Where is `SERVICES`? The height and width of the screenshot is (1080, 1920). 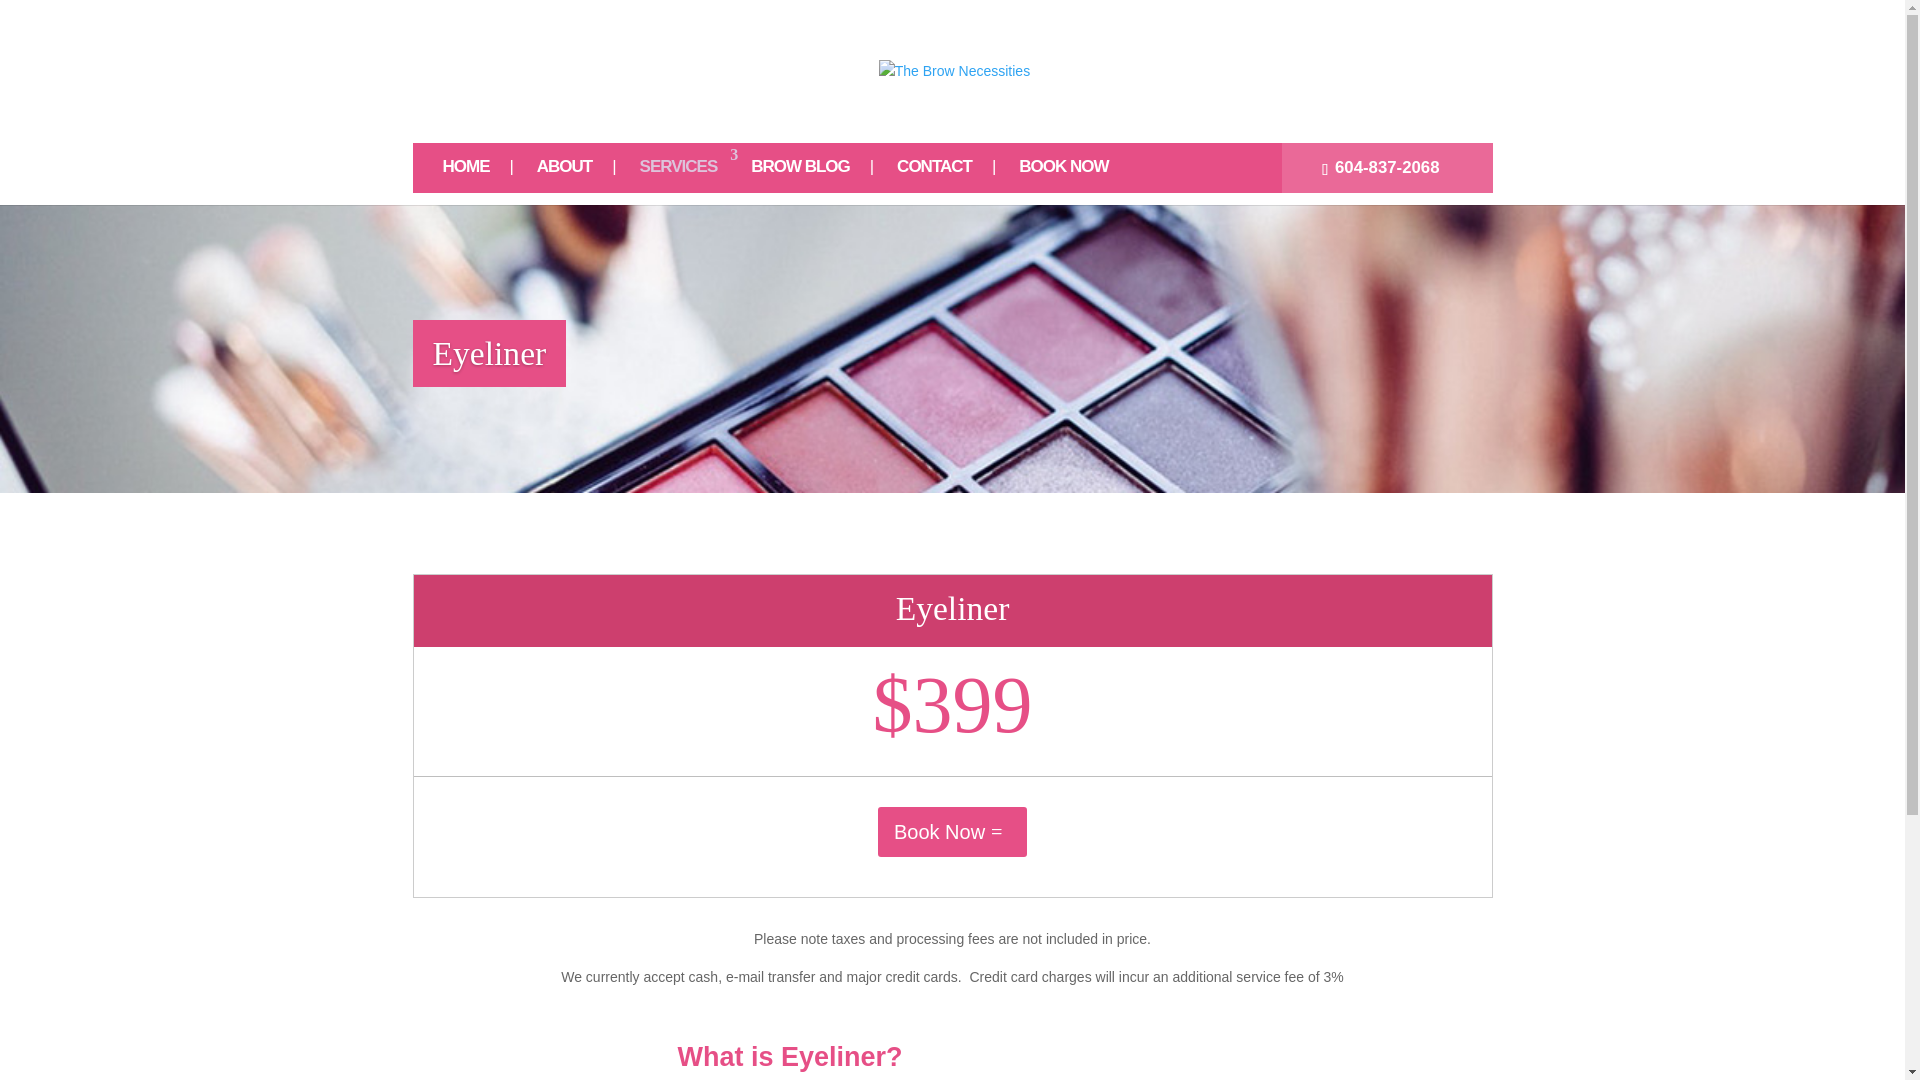 SERVICES is located at coordinates (683, 174).